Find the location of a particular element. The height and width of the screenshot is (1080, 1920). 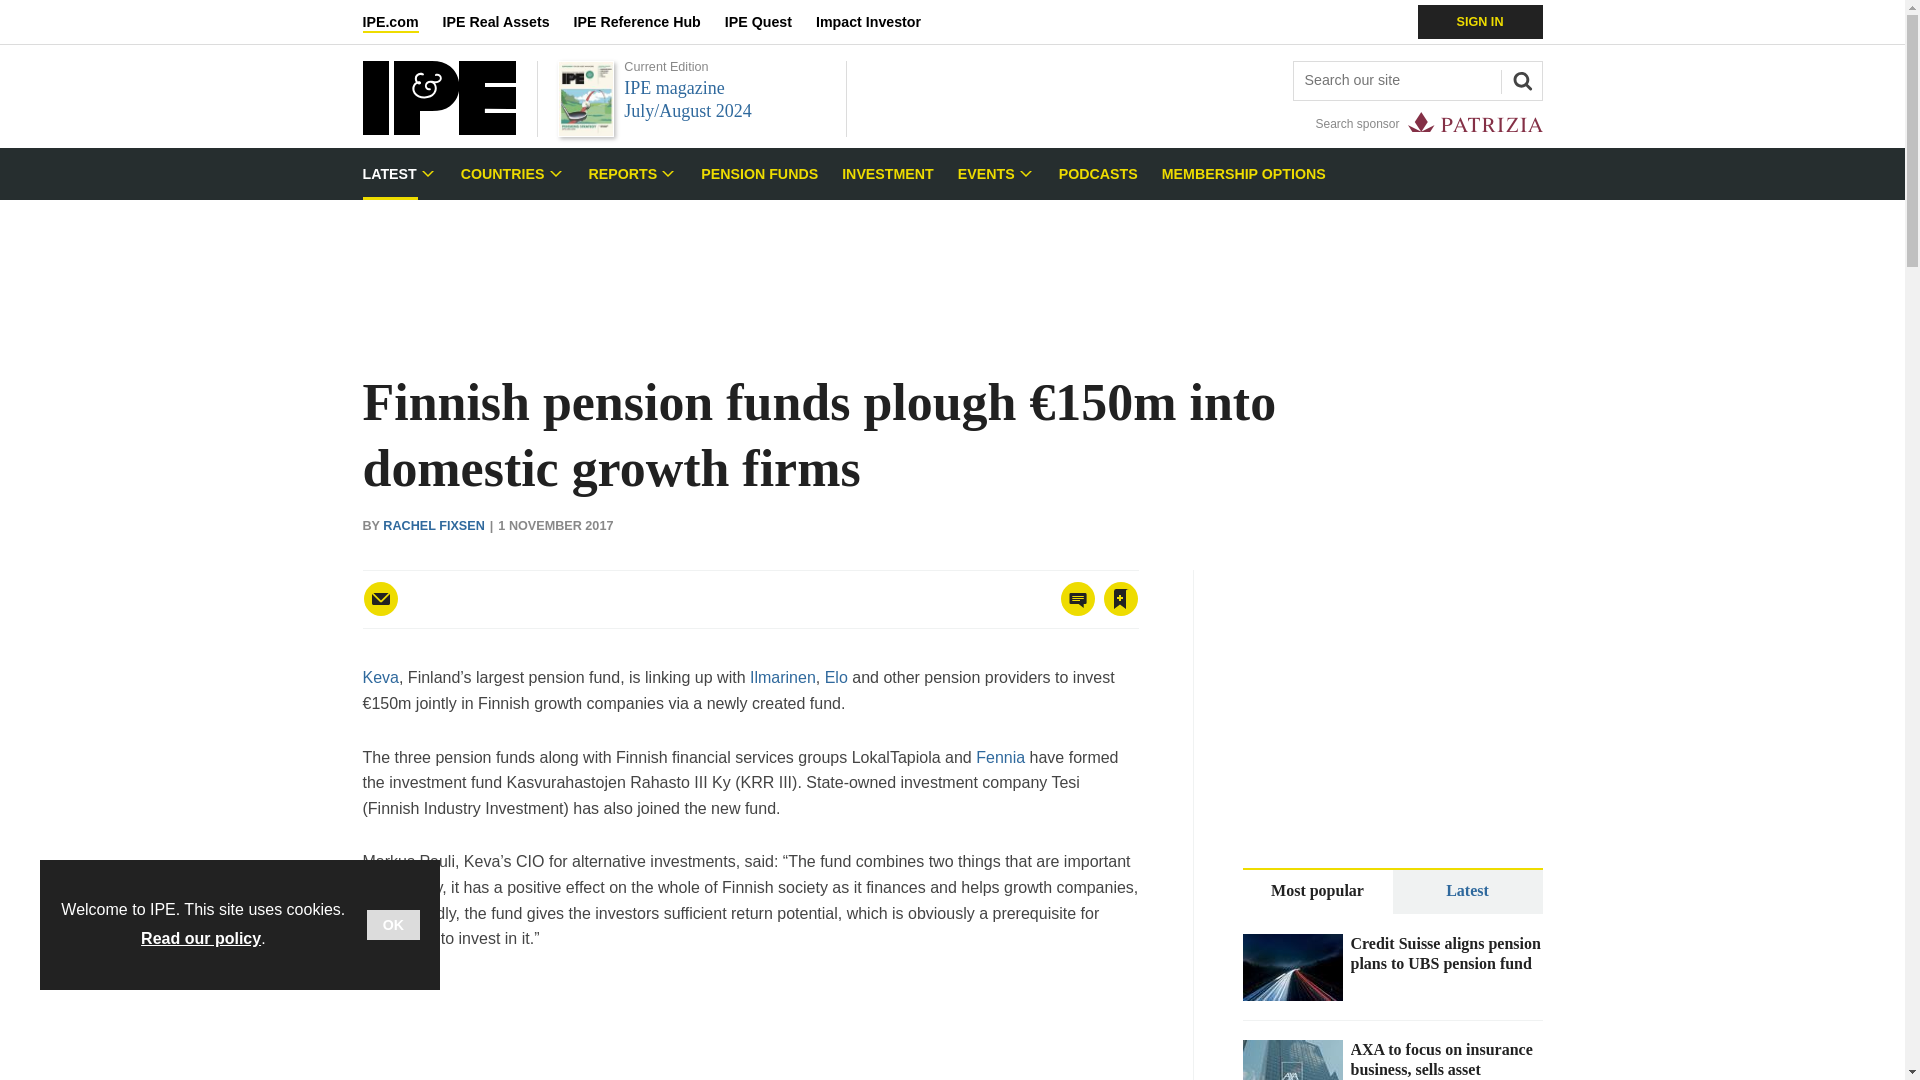

IPE Reference Hub is located at coordinates (648, 22).